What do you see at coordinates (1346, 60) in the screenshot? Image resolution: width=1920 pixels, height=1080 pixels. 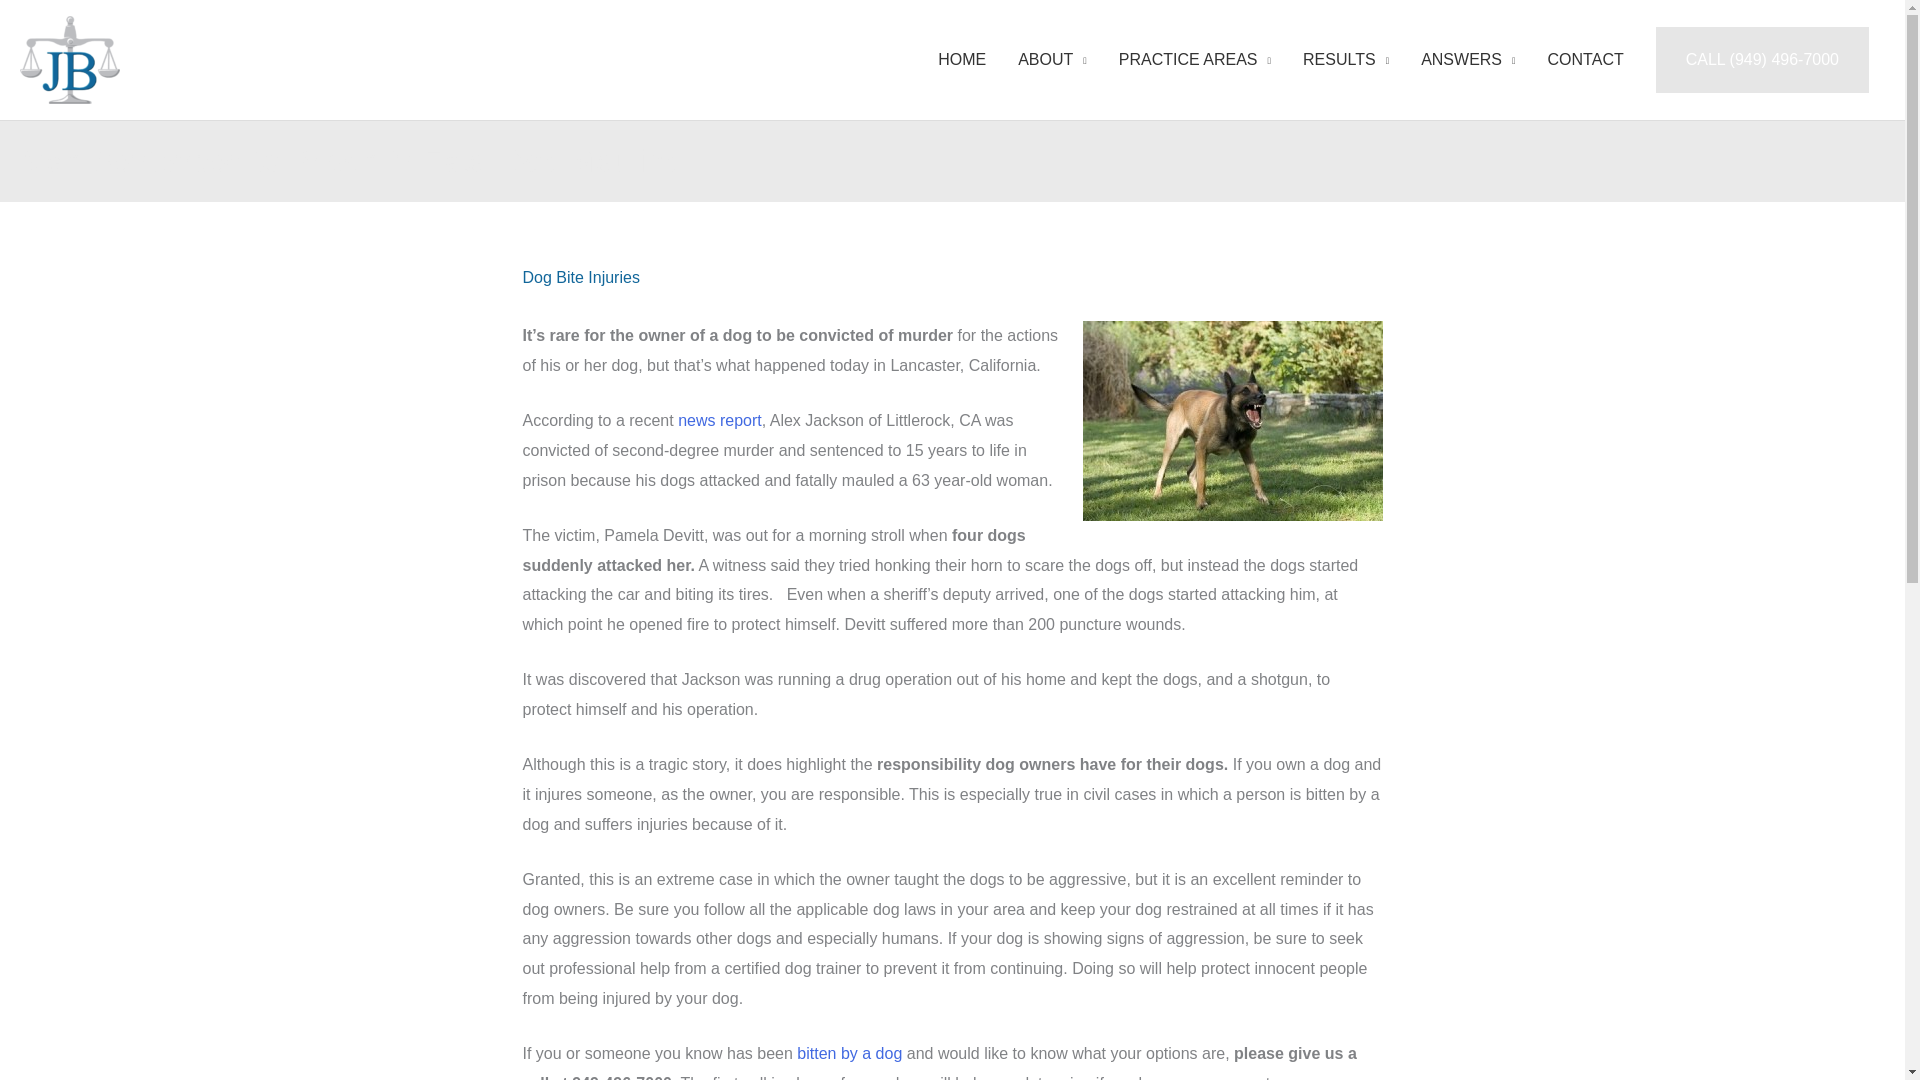 I see `RESULTS` at bounding box center [1346, 60].